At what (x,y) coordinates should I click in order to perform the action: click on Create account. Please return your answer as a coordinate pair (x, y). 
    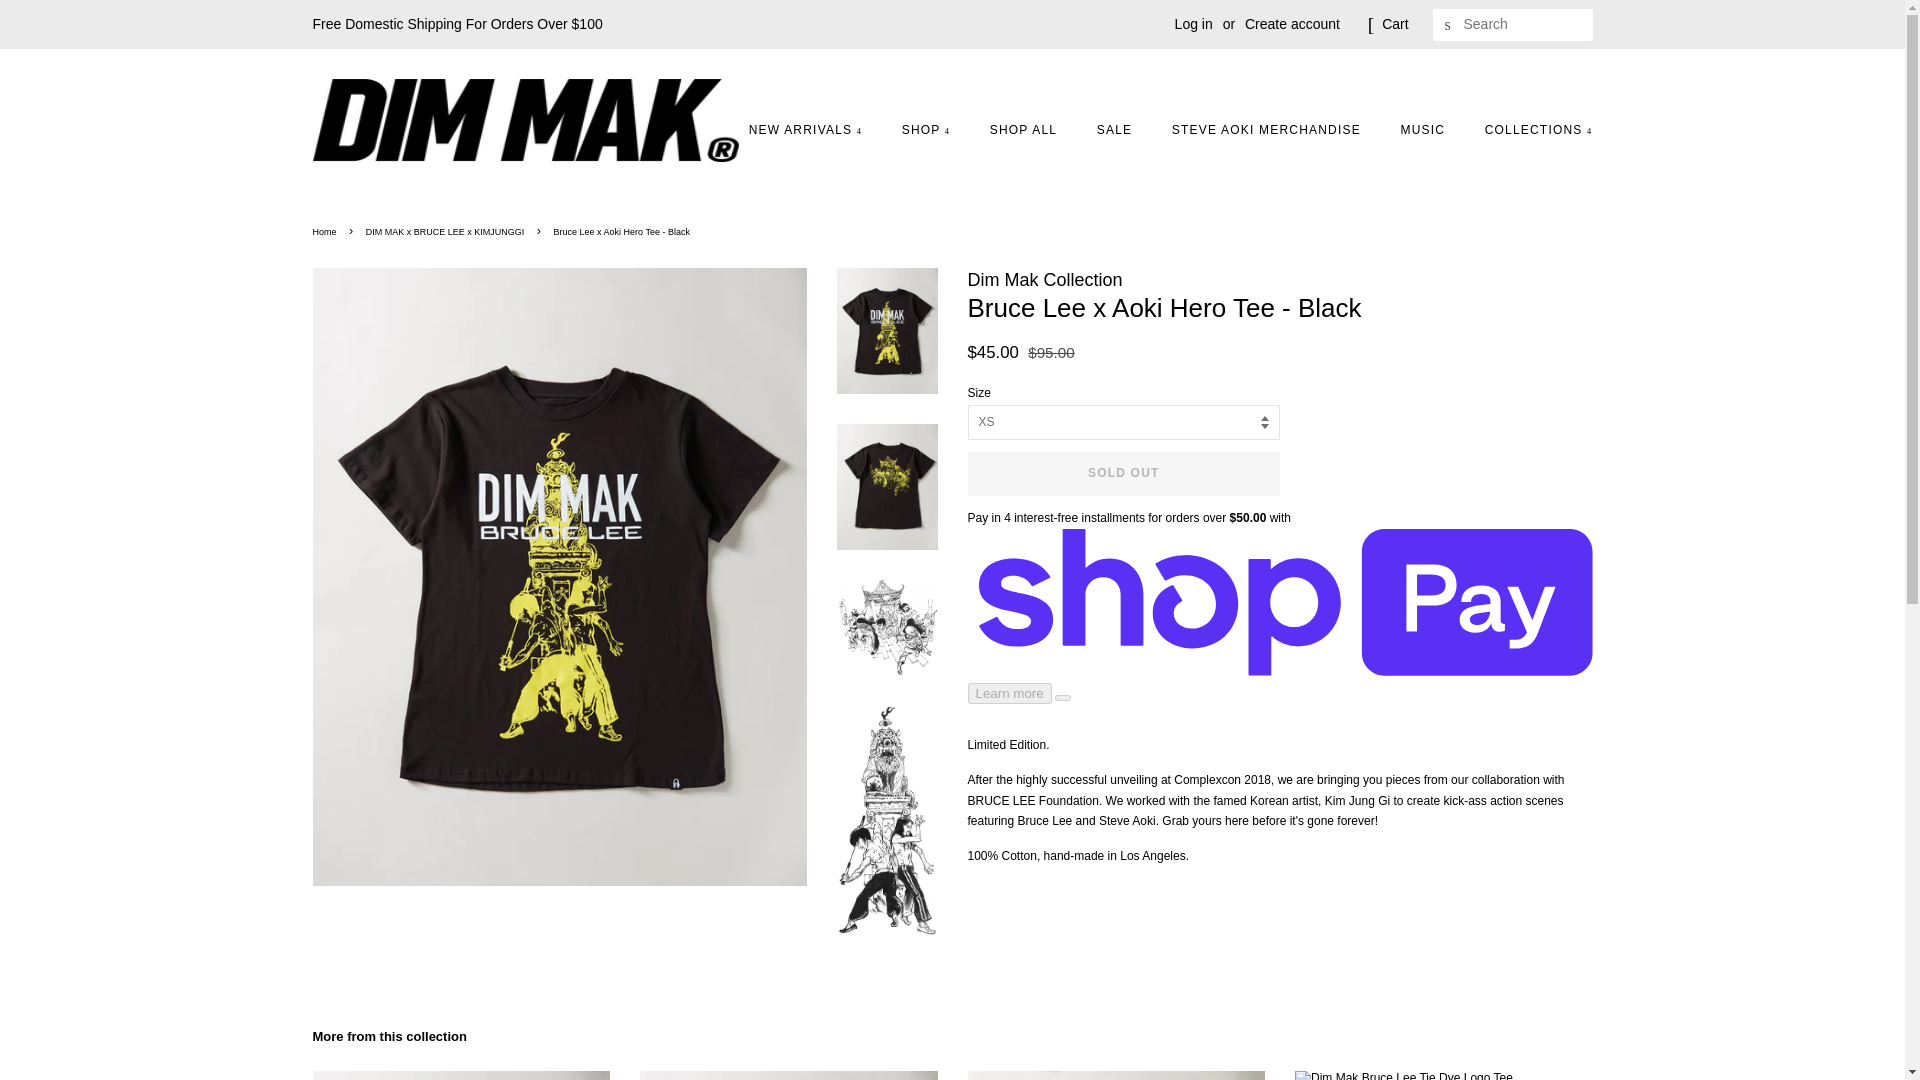
    Looking at the image, I should click on (1292, 24).